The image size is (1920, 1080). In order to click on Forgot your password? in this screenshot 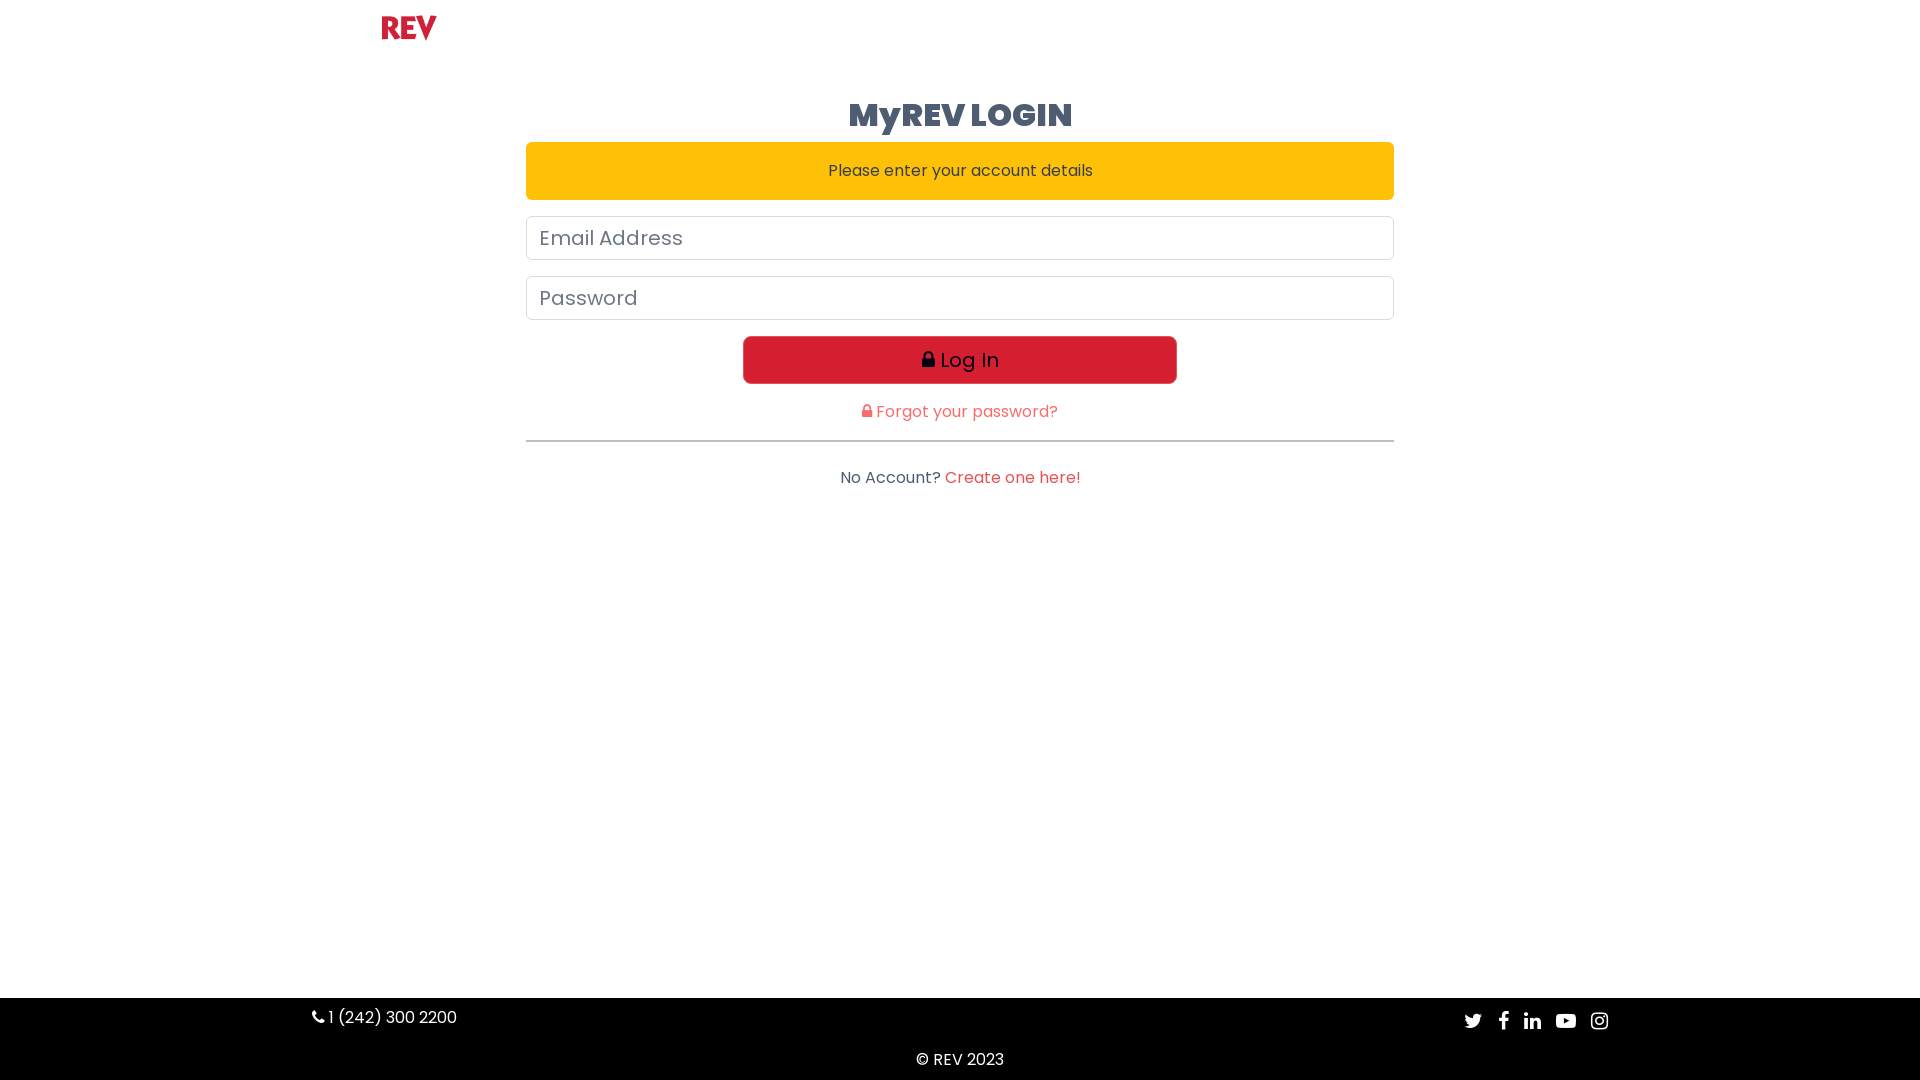, I will do `click(960, 412)`.